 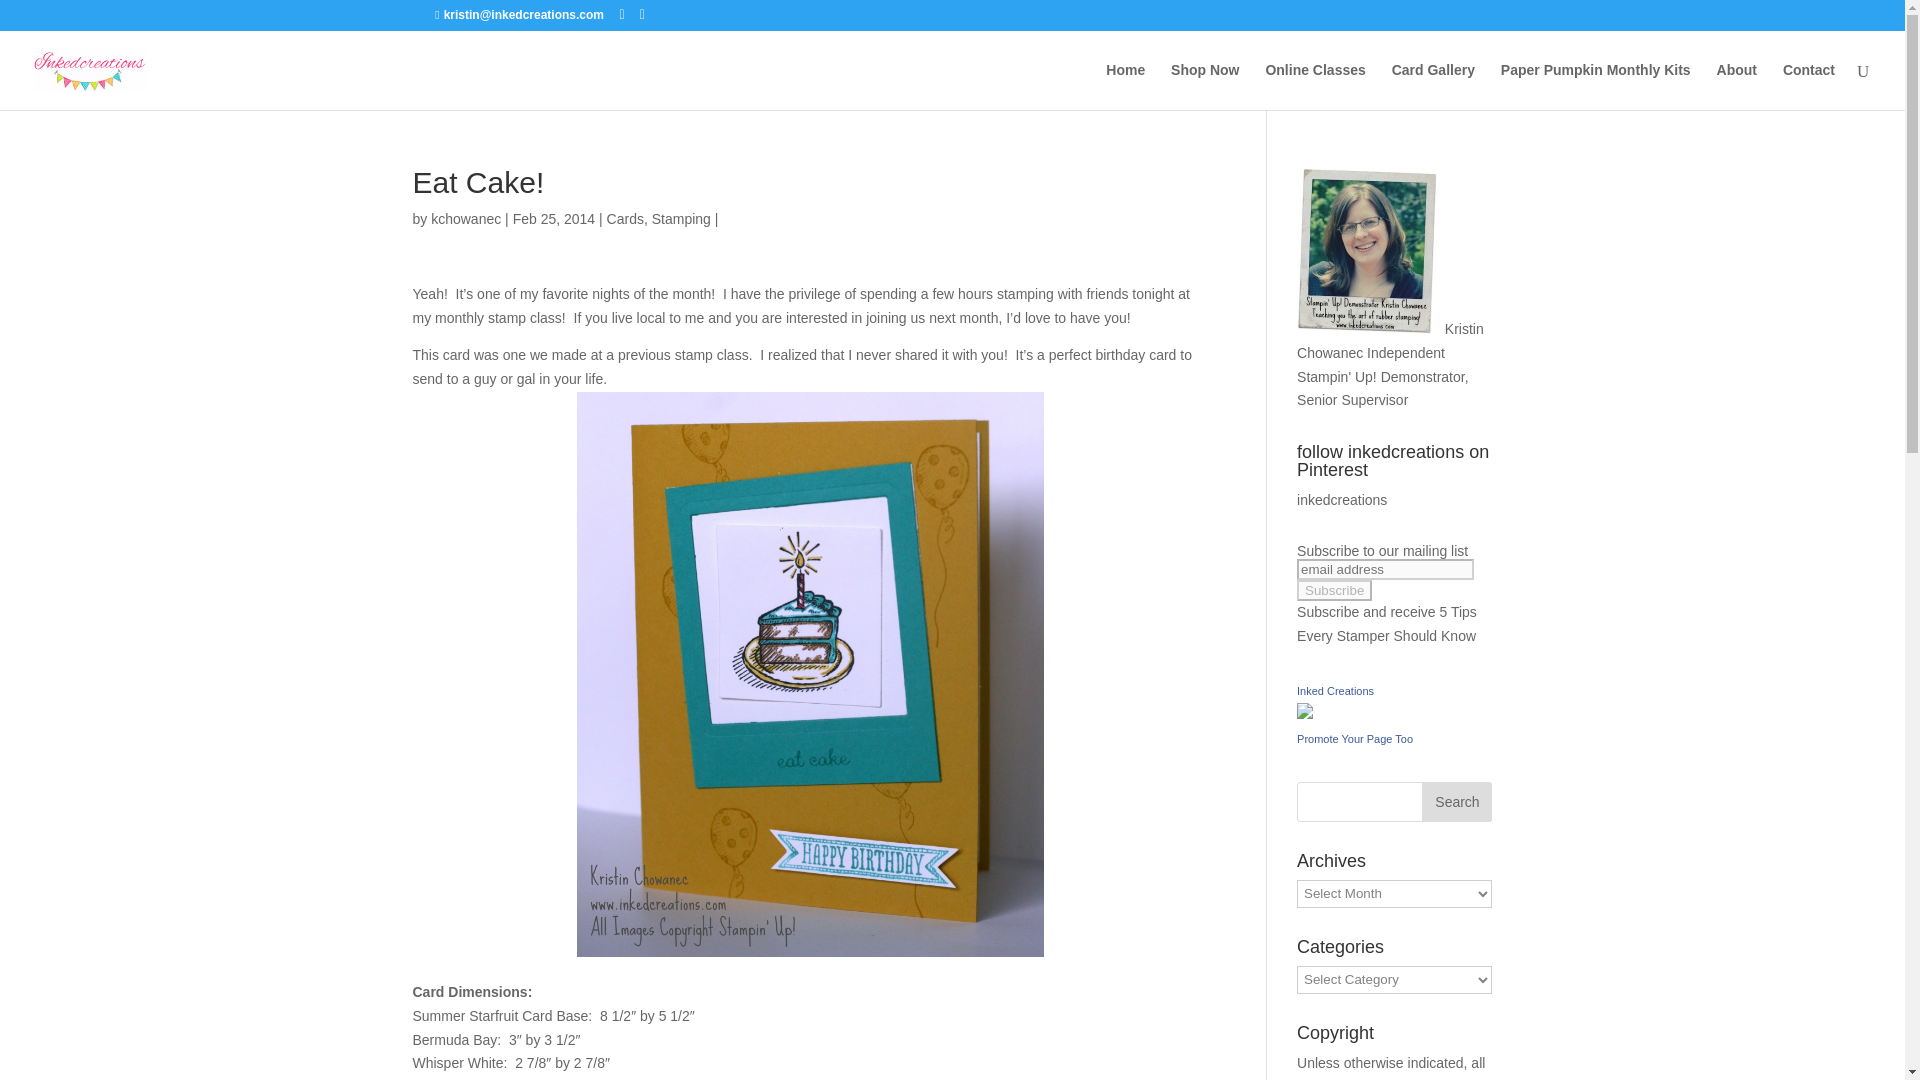 I want to click on Card Gallery, so click(x=1433, y=86).